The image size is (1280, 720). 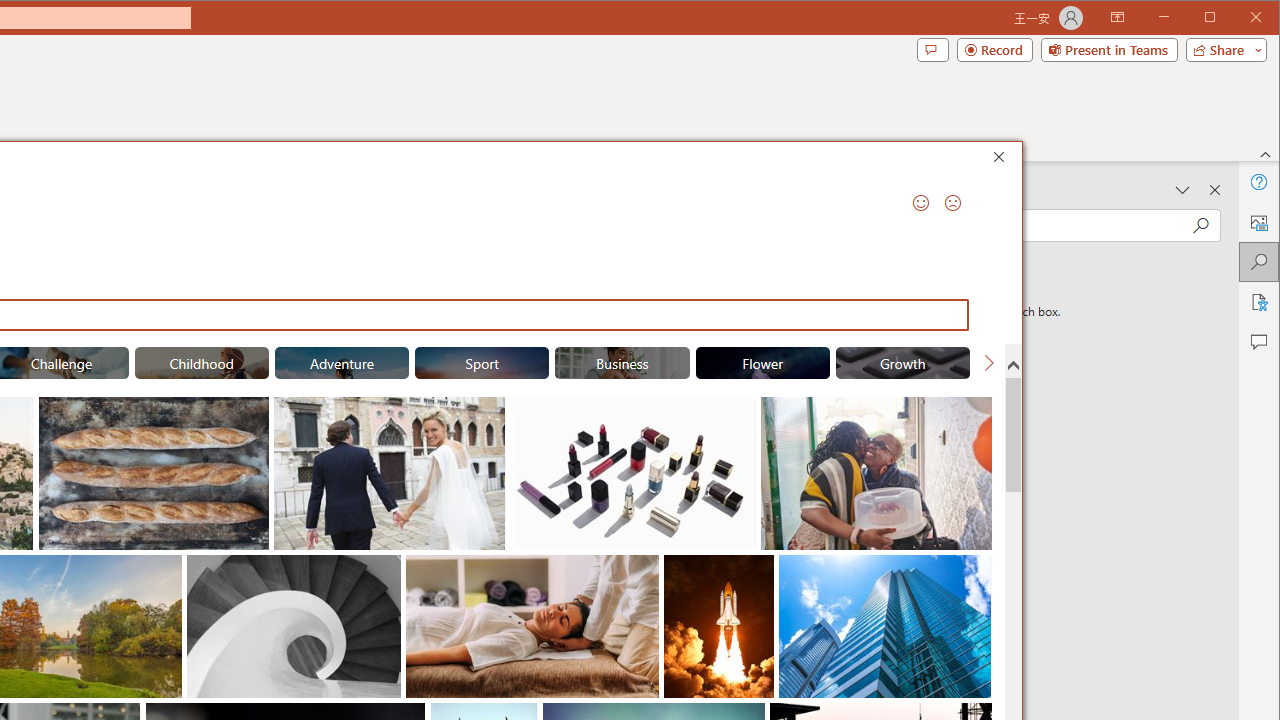 What do you see at coordinates (1258, 222) in the screenshot?
I see `Alt Text` at bounding box center [1258, 222].